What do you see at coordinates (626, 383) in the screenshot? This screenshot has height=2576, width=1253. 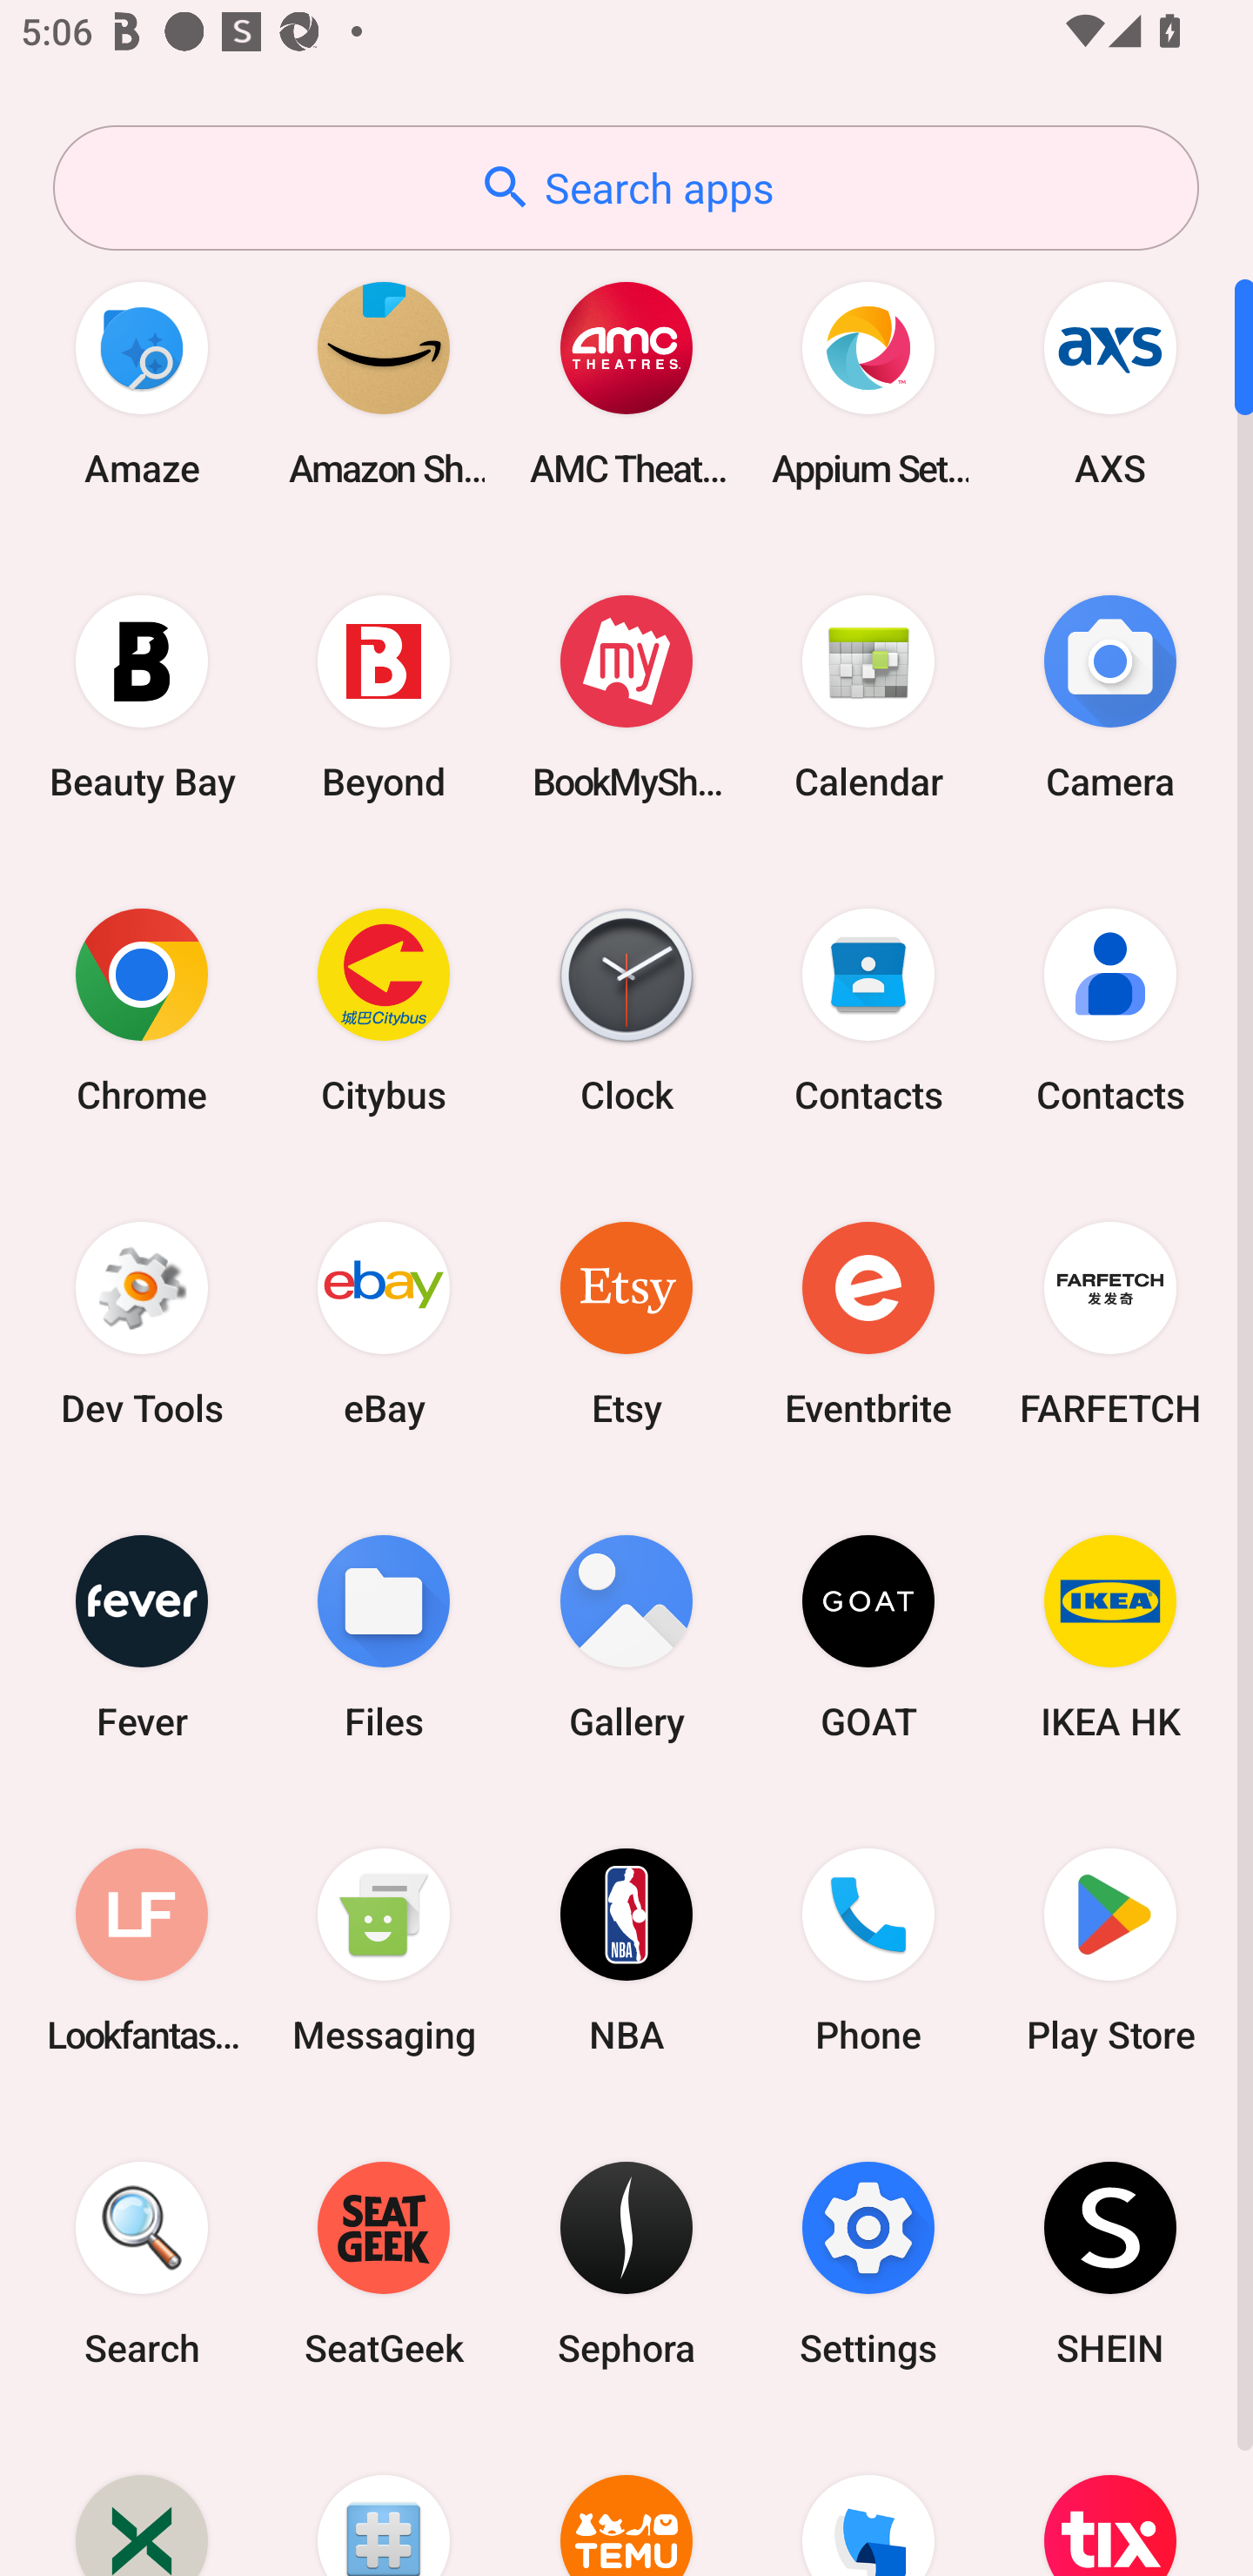 I see `AMC Theatres` at bounding box center [626, 383].